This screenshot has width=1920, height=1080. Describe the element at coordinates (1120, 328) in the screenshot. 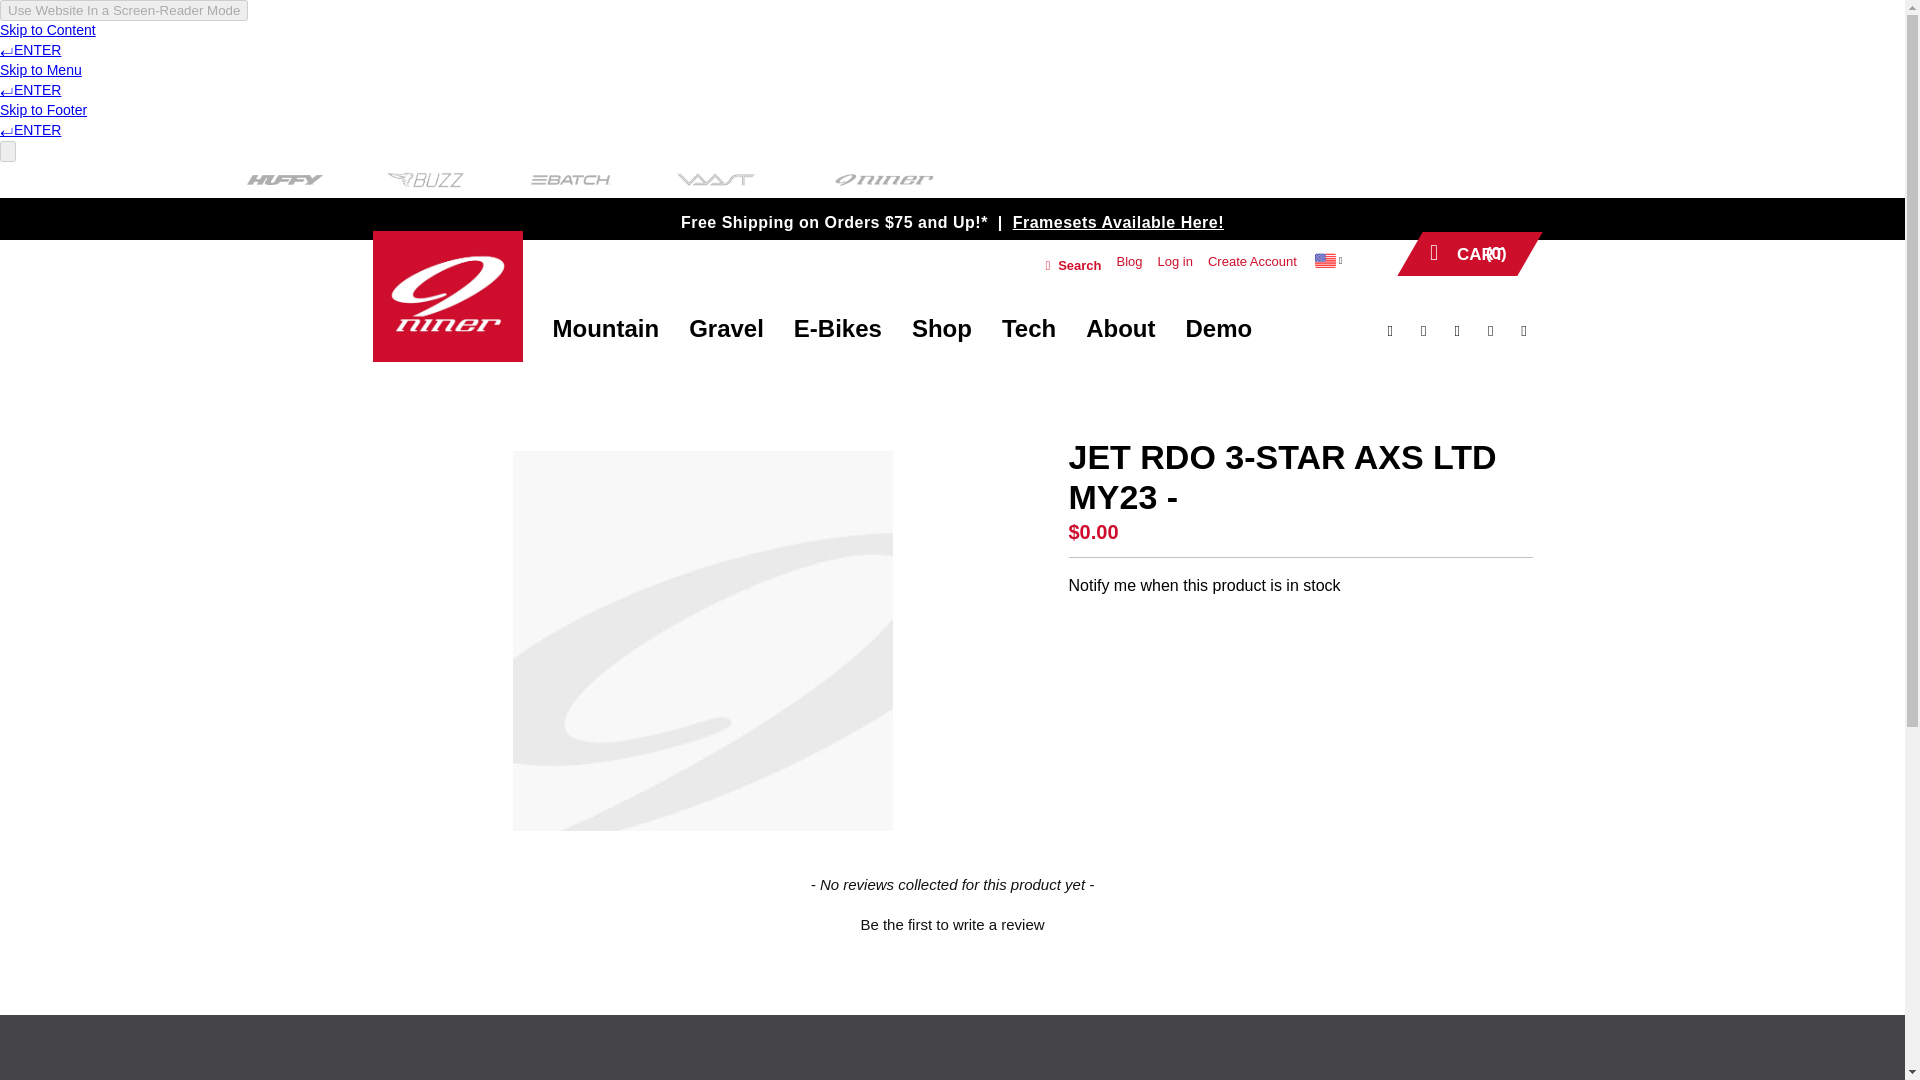

I see `About` at that location.